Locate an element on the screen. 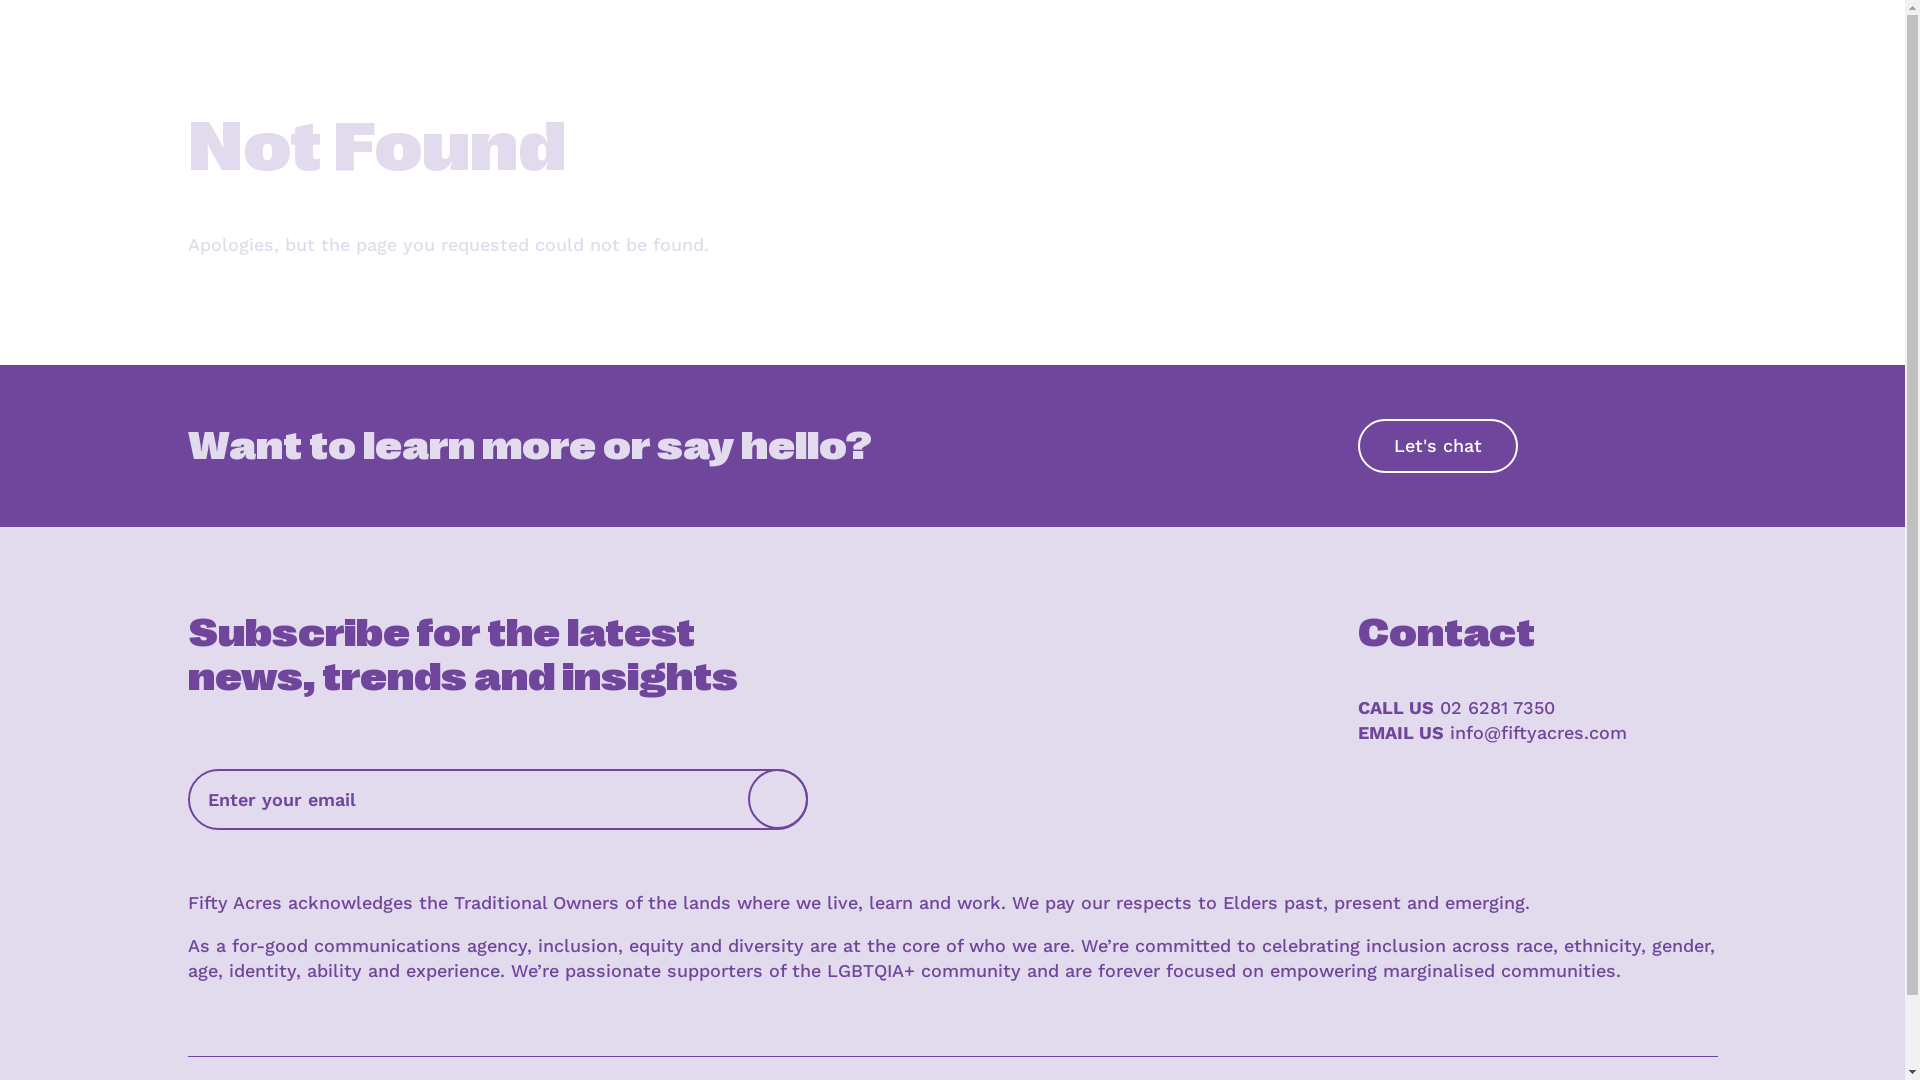  Fifty Acres is located at coordinates (239, 74).